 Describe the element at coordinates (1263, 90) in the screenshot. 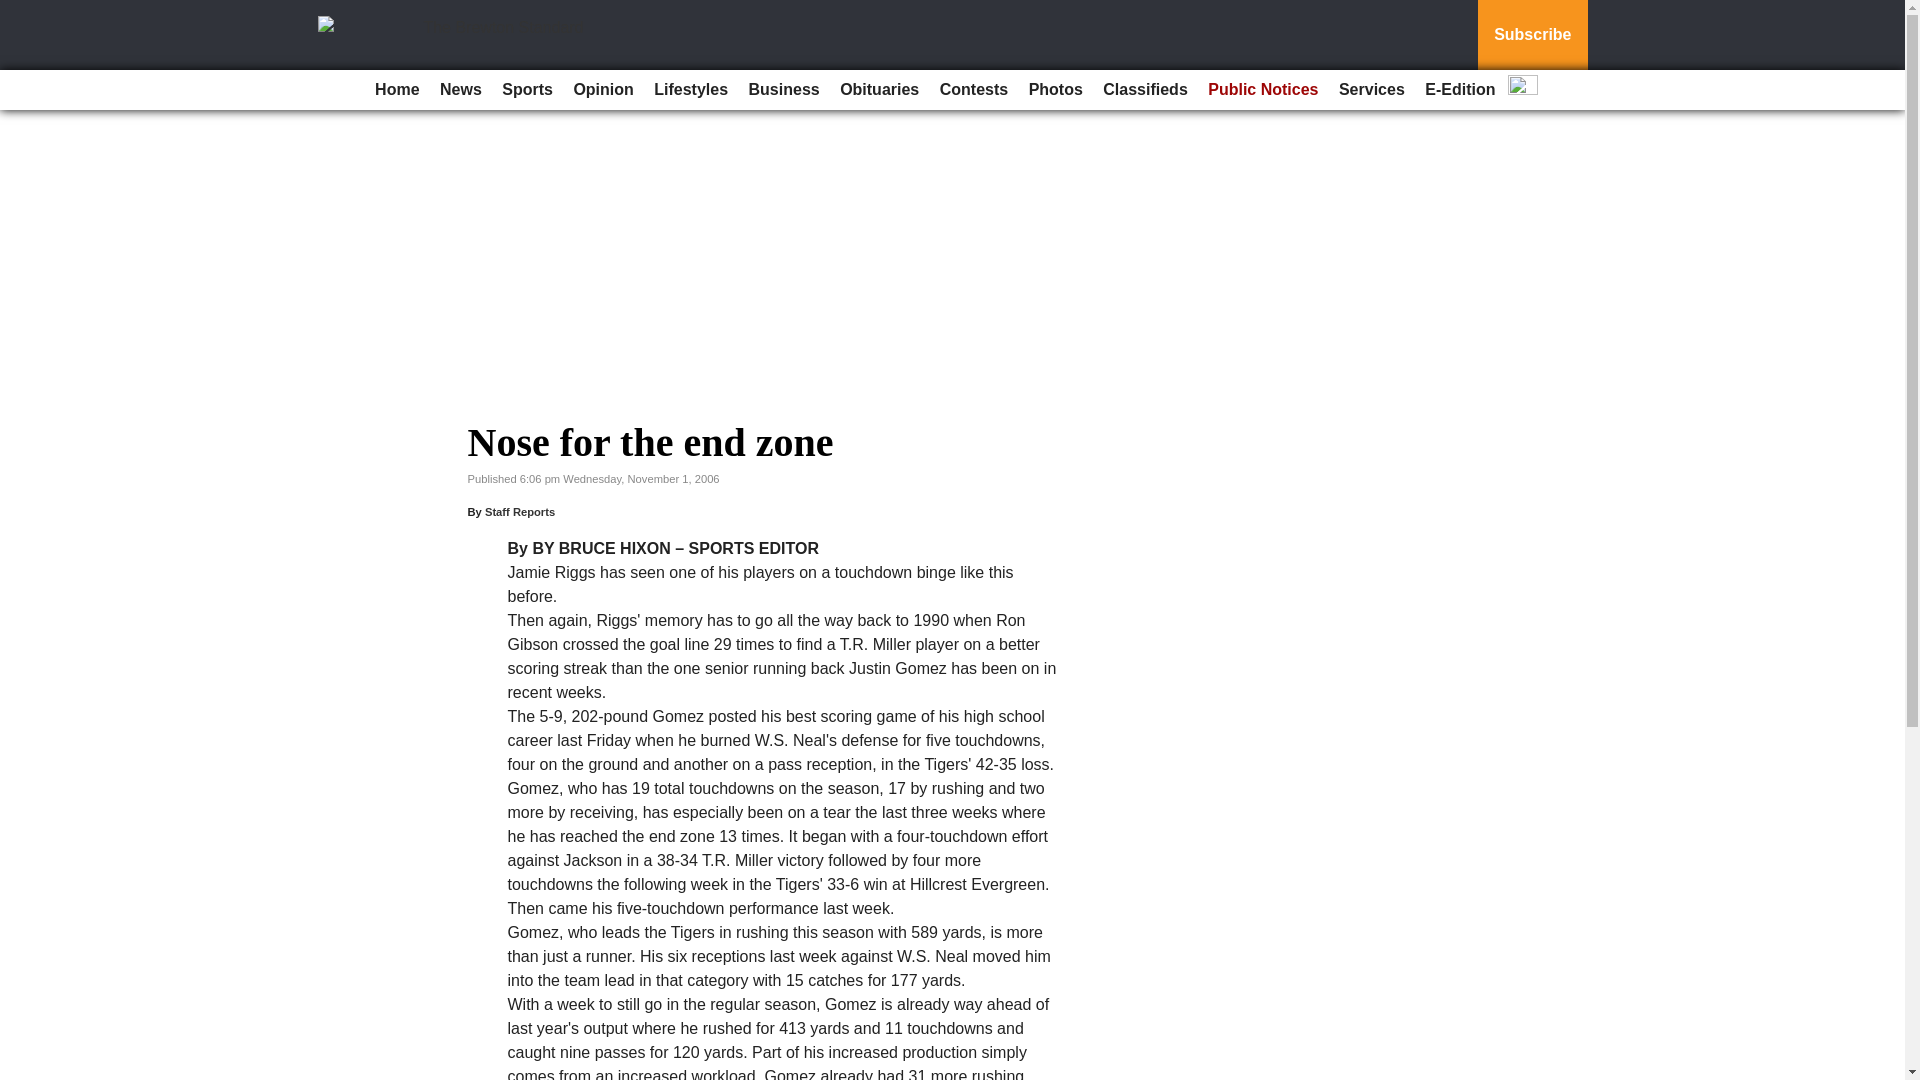

I see `Public Notices` at that location.